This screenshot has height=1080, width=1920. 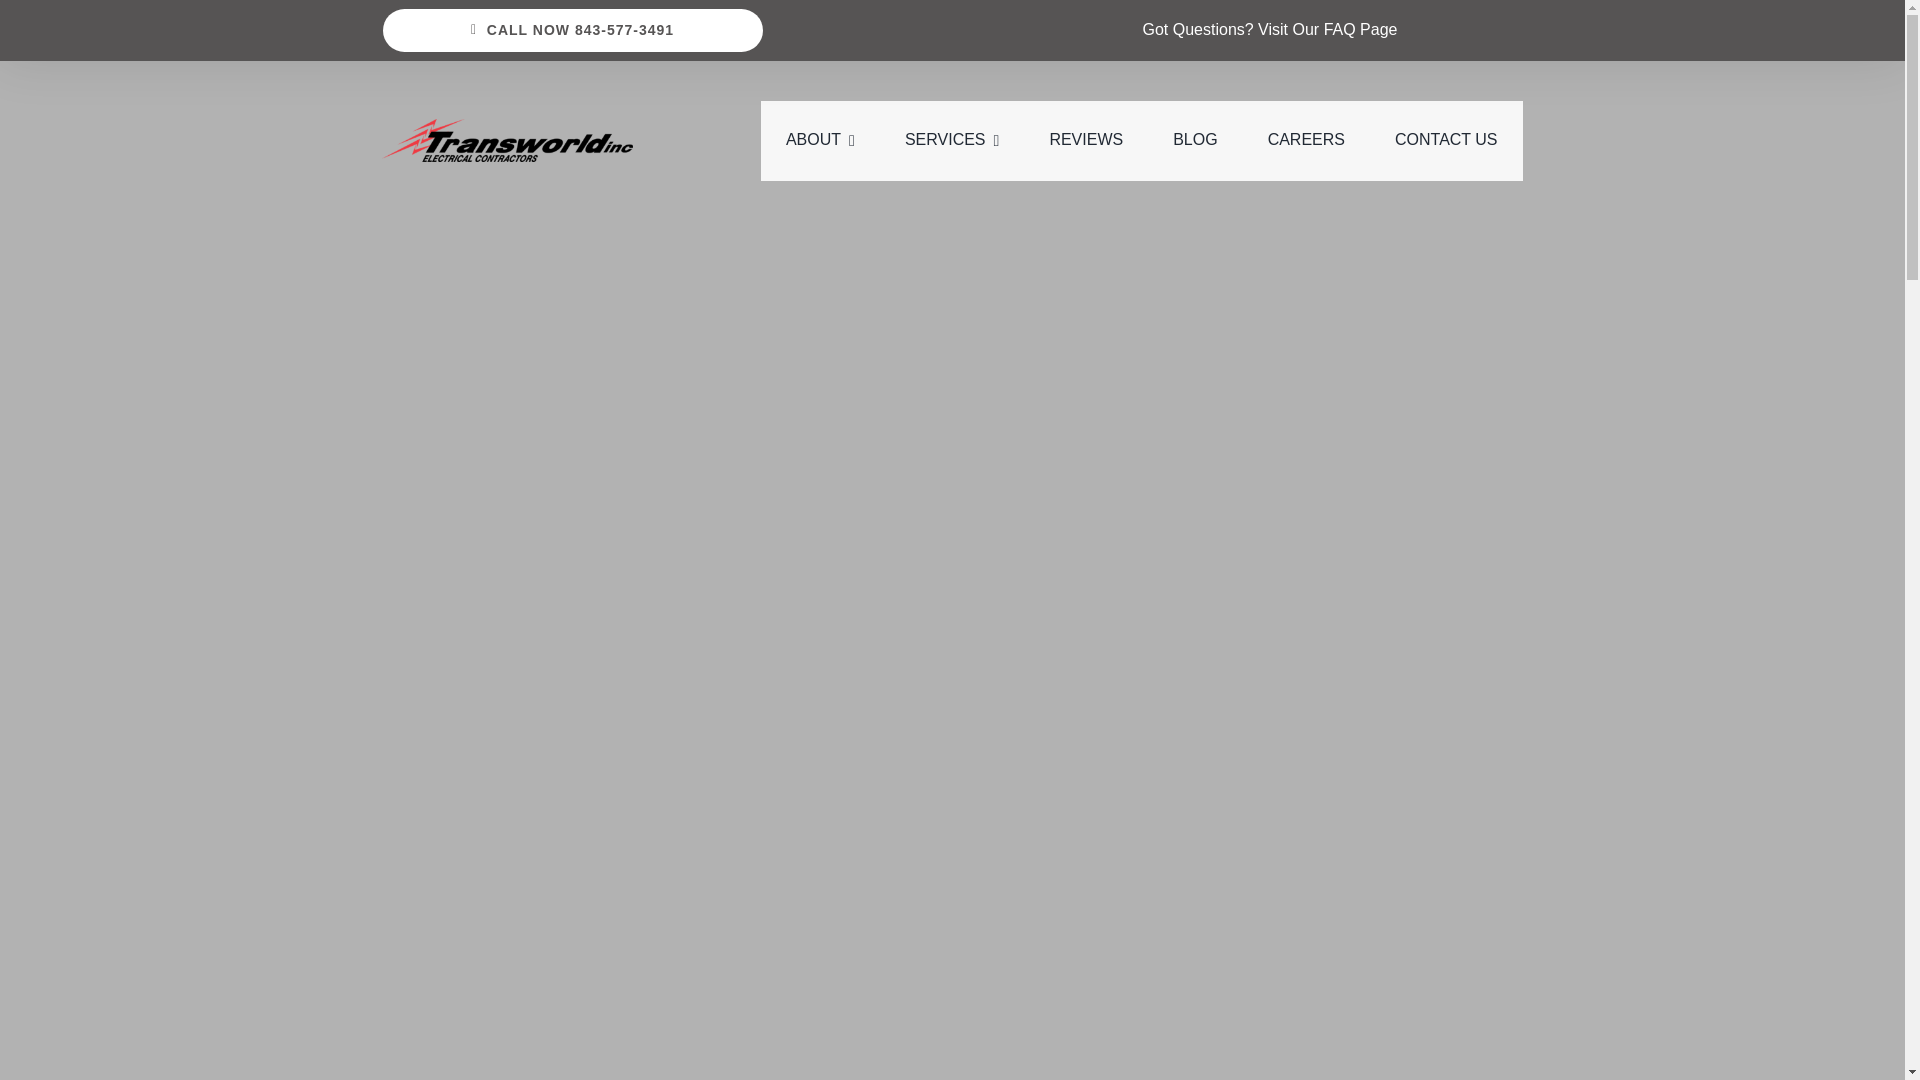 I want to click on CALL NOW 843-577-3491, so click(x=572, y=30).